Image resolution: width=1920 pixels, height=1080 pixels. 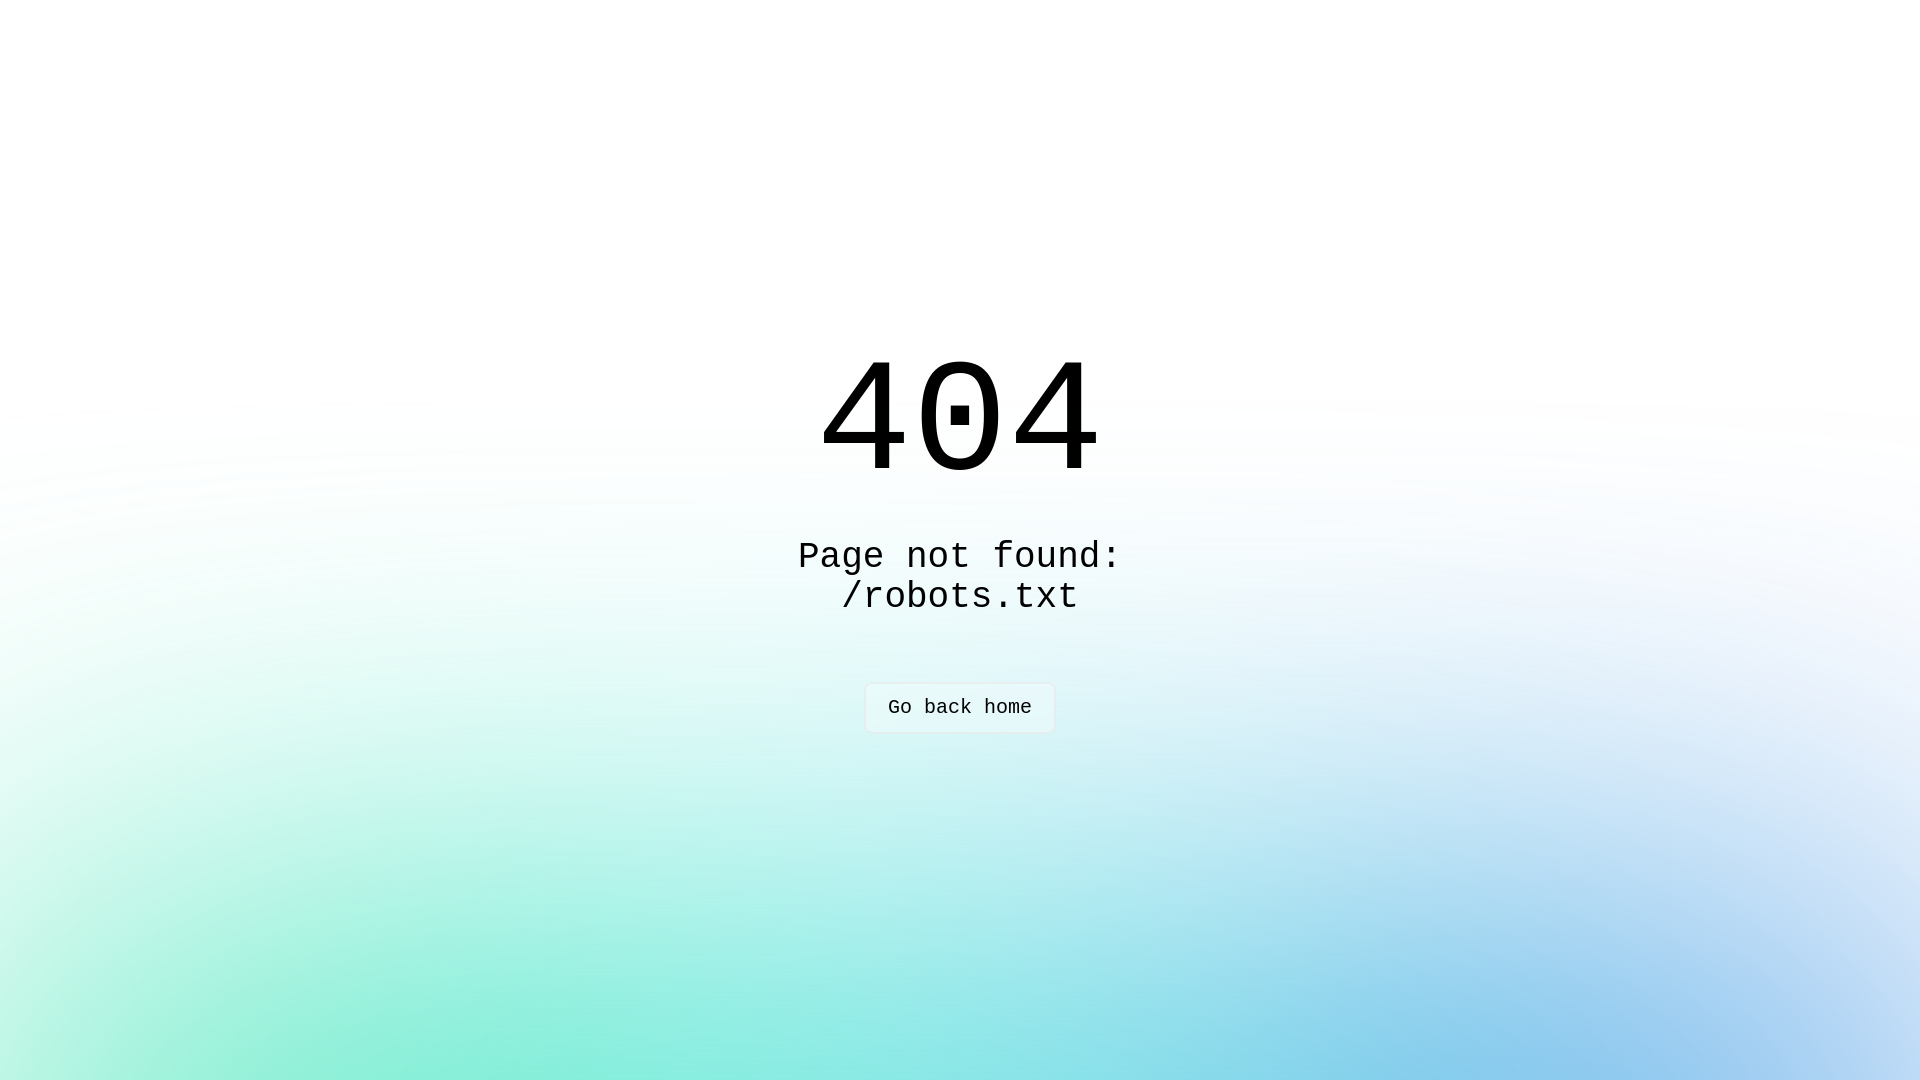 What do you see at coordinates (960, 708) in the screenshot?
I see `Go back home` at bounding box center [960, 708].